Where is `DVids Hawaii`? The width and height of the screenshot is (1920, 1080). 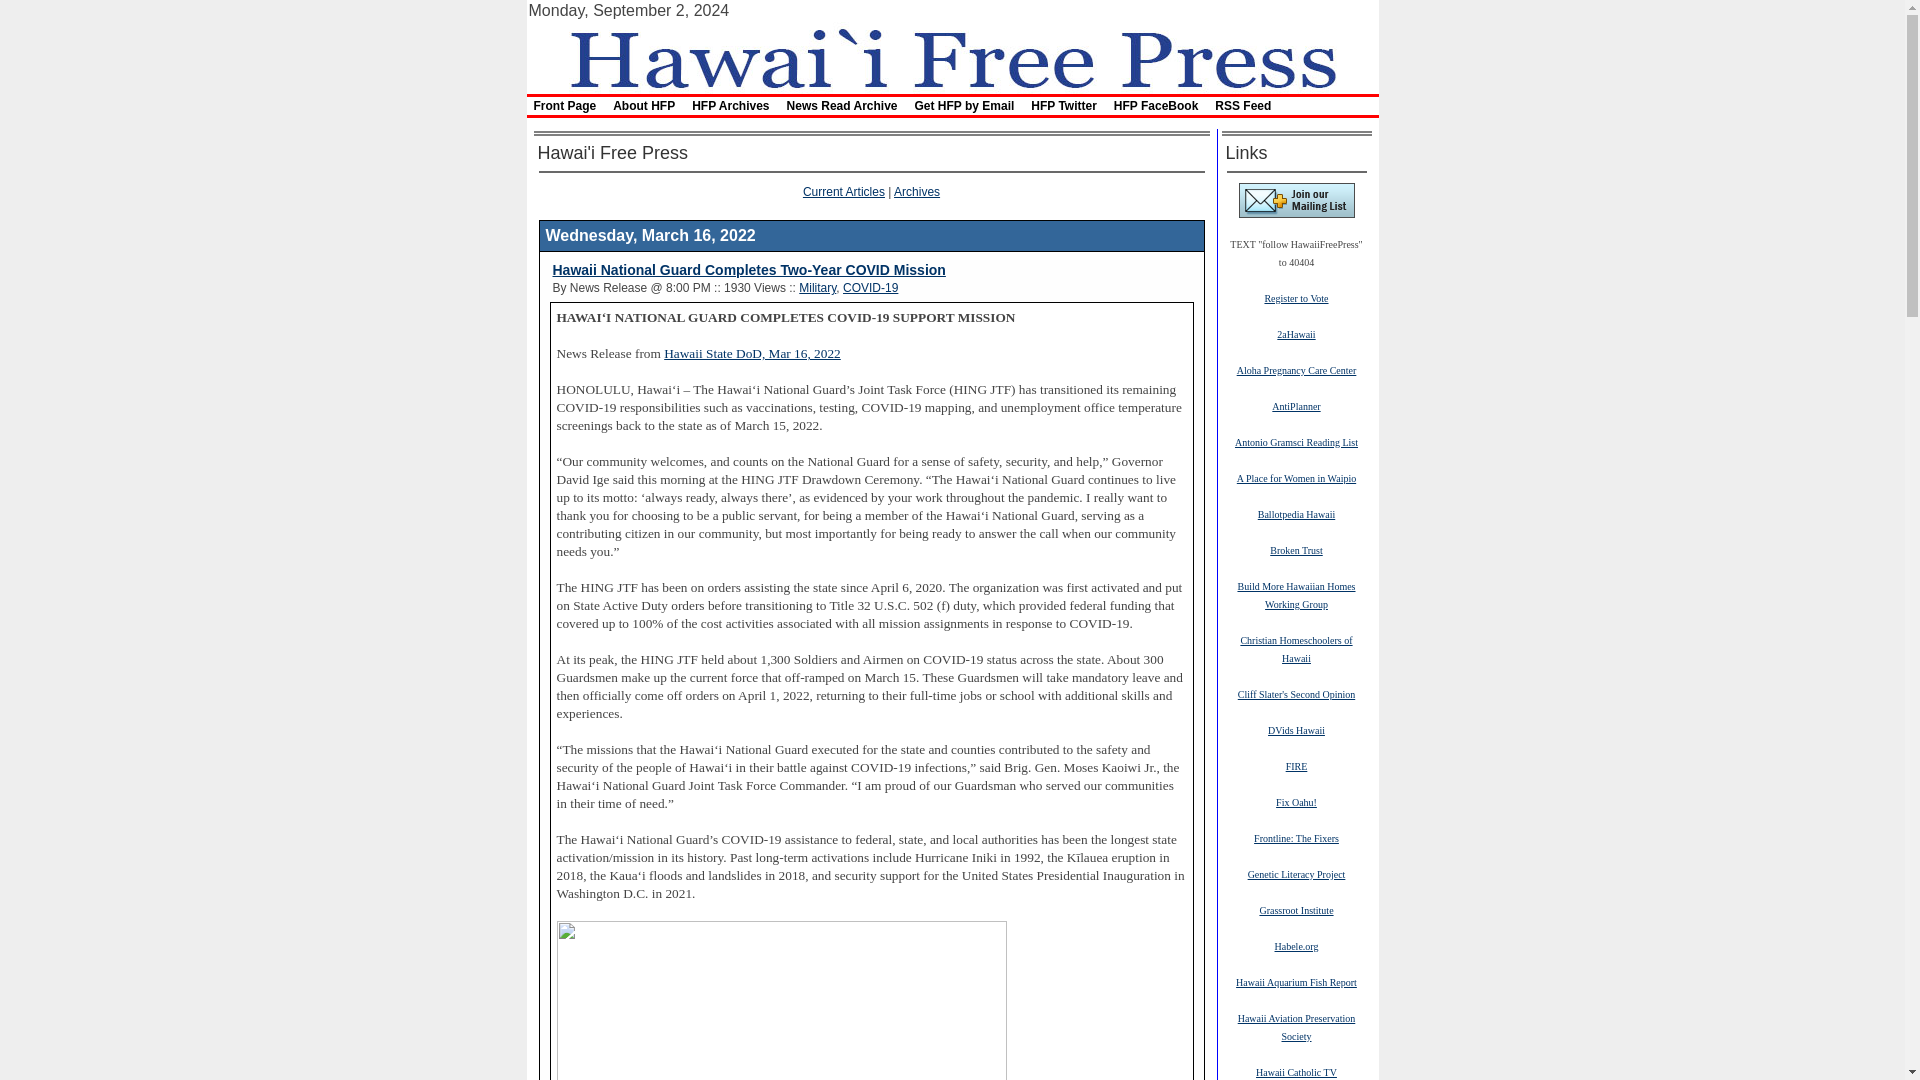
DVids Hawaii is located at coordinates (1296, 729).